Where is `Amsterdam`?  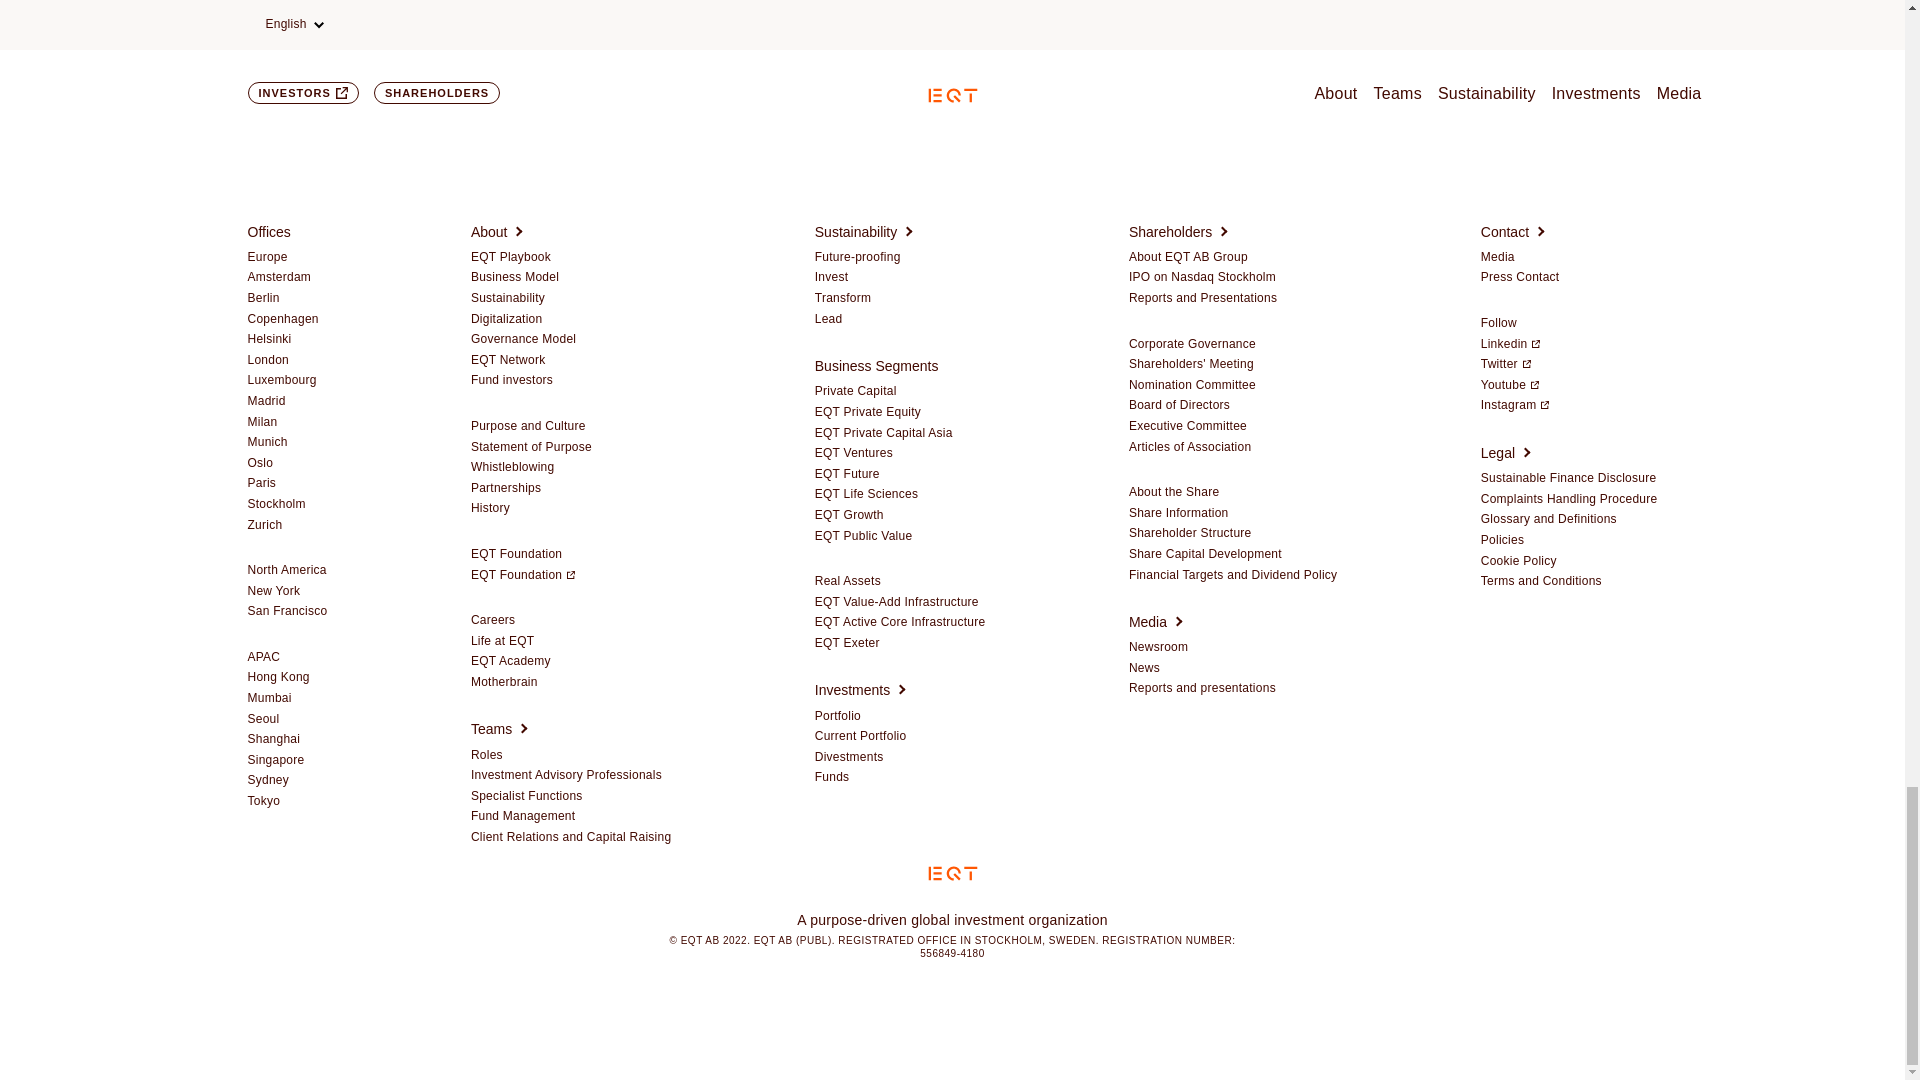 Amsterdam is located at coordinates (279, 278).